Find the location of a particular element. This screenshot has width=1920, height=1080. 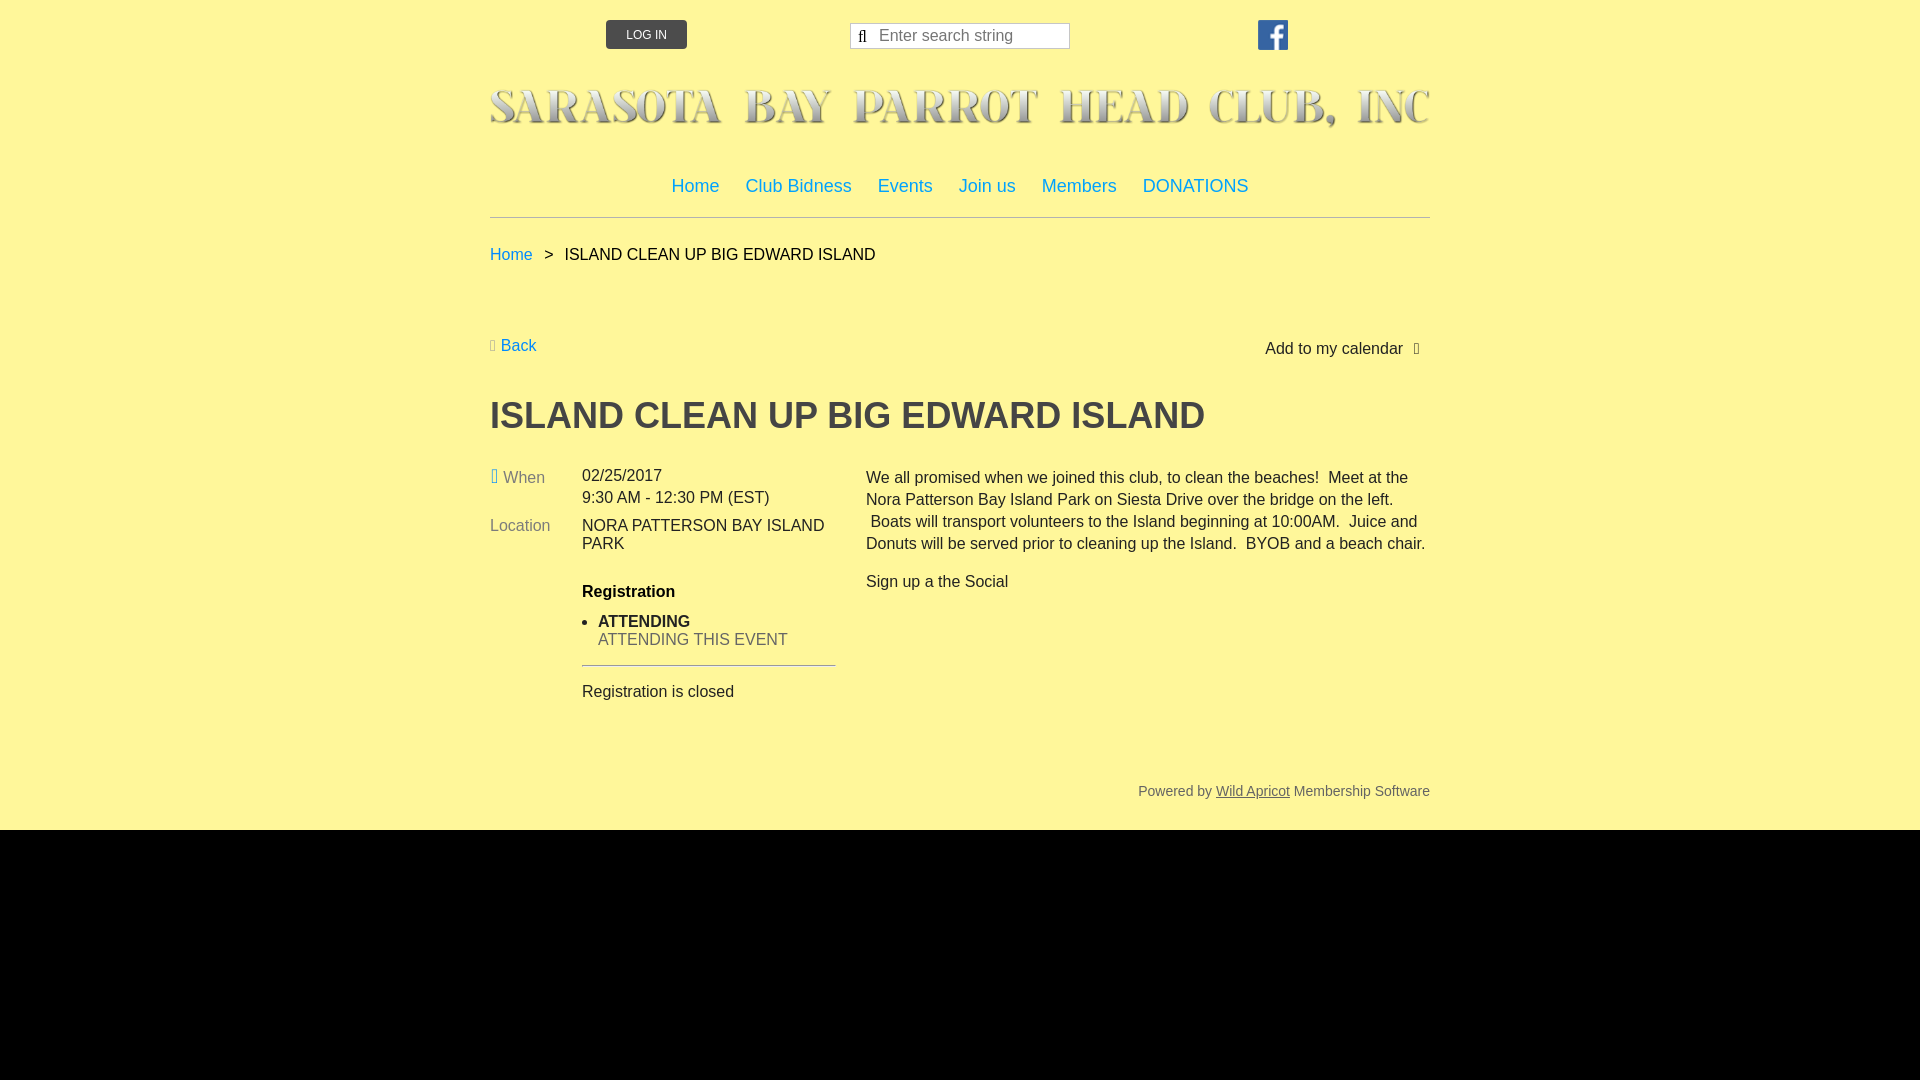

Club Bidness is located at coordinates (799, 186).